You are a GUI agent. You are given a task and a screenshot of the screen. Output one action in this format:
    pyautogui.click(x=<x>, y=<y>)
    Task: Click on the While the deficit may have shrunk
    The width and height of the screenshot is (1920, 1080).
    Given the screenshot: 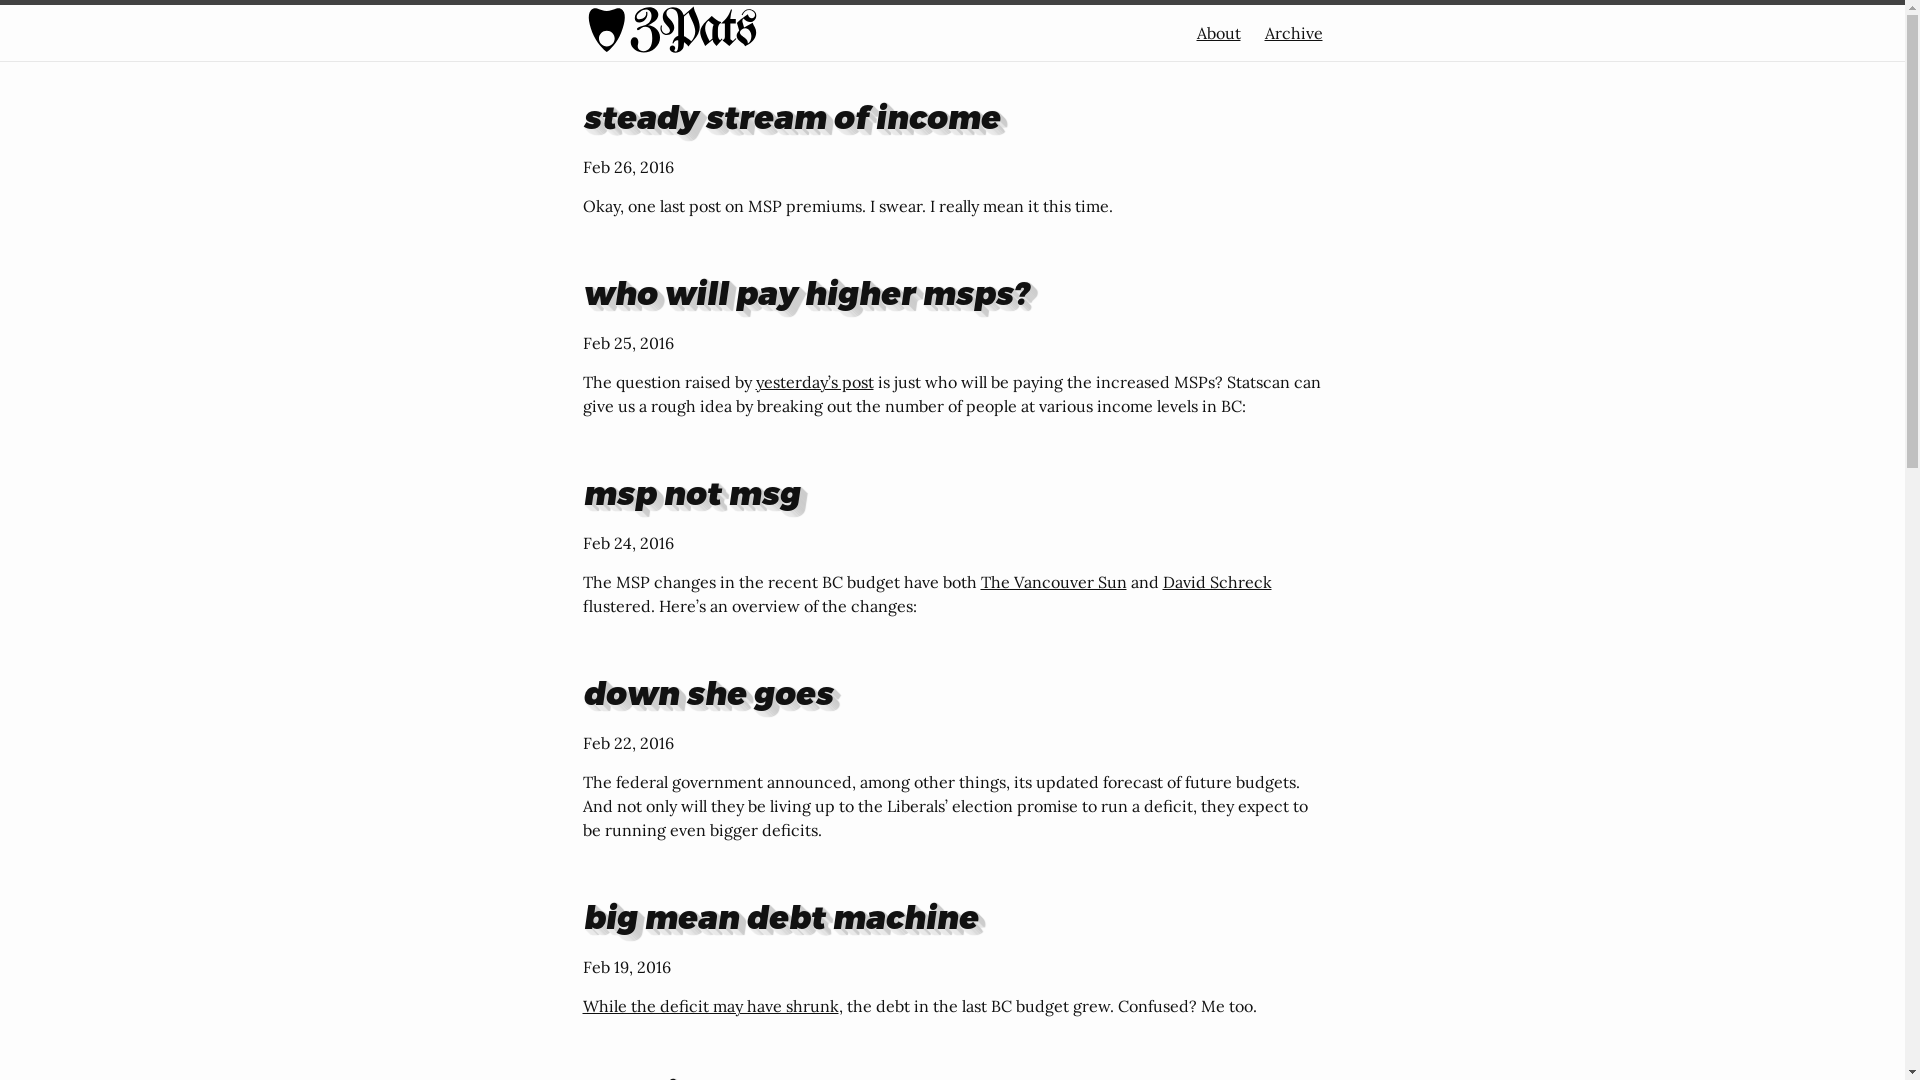 What is the action you would take?
    pyautogui.click(x=710, y=1006)
    